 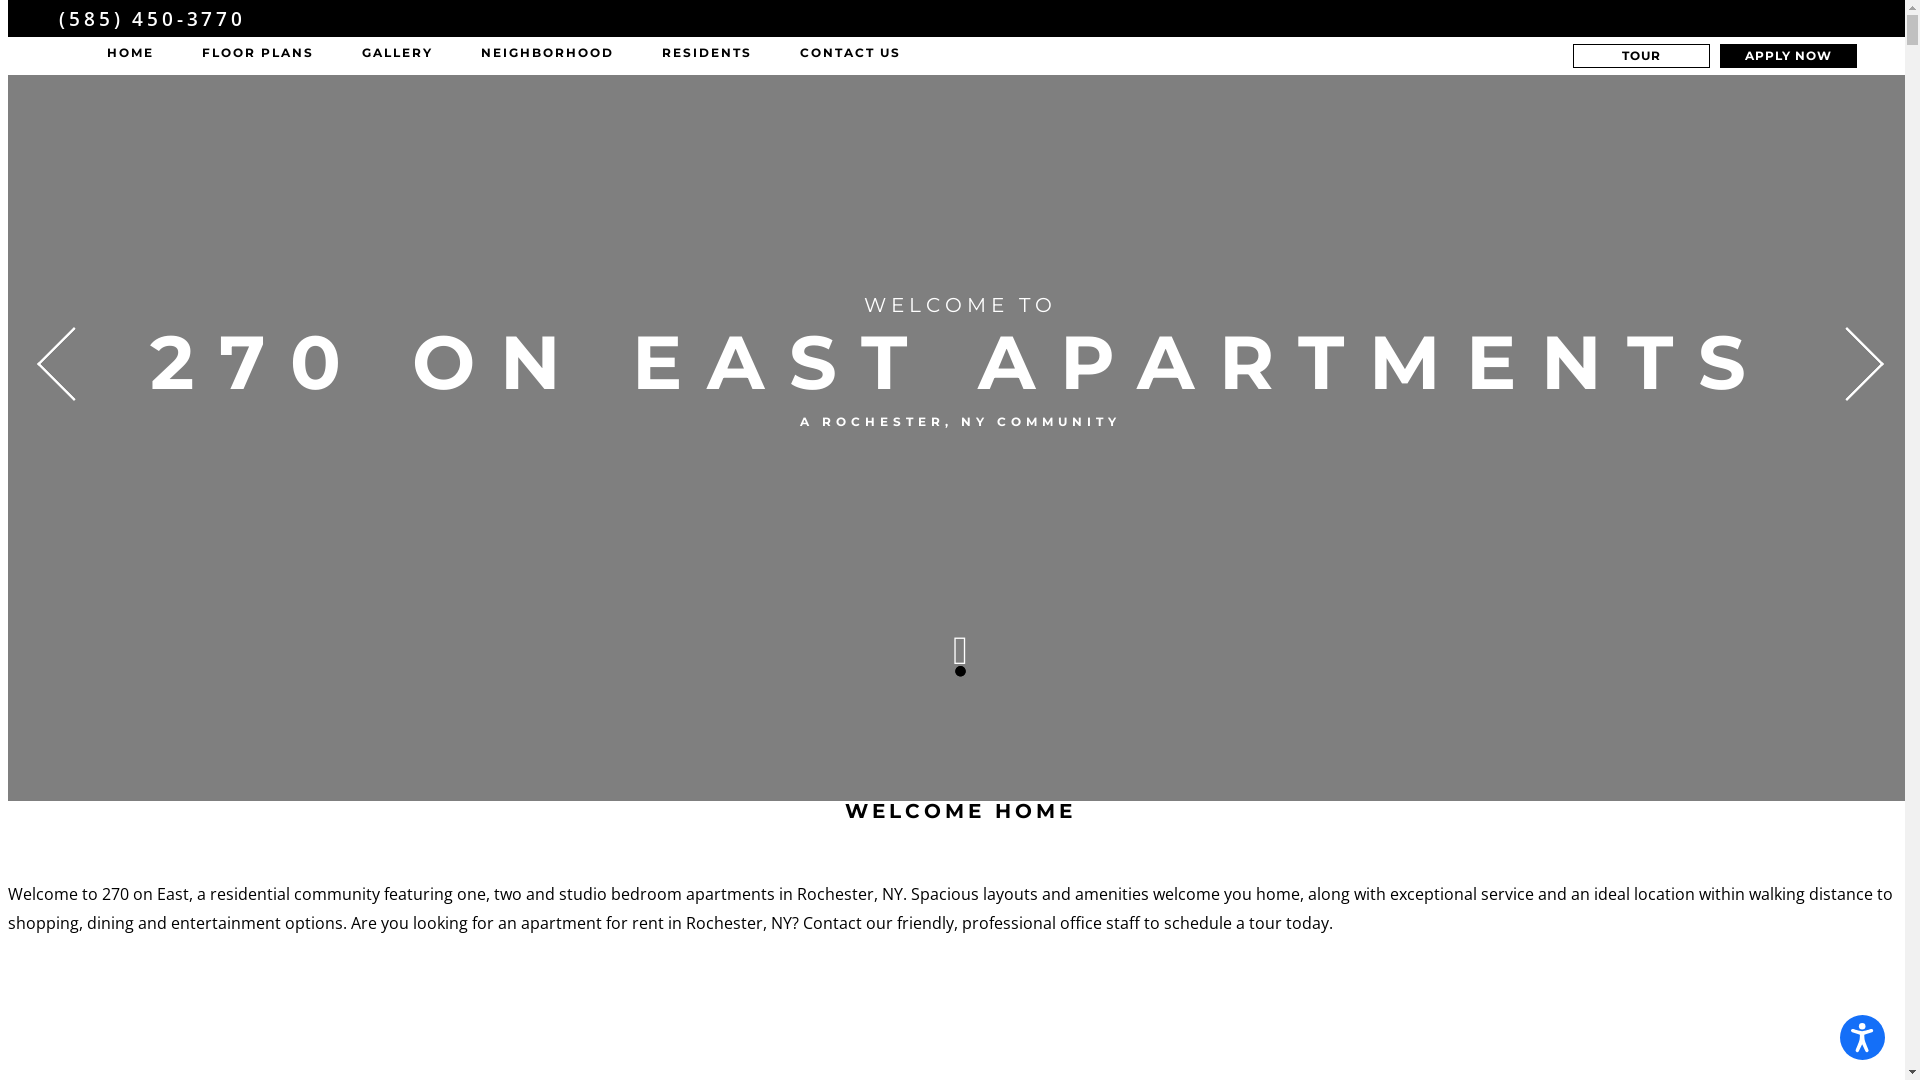 What do you see at coordinates (130, 59) in the screenshot?
I see `HOME` at bounding box center [130, 59].